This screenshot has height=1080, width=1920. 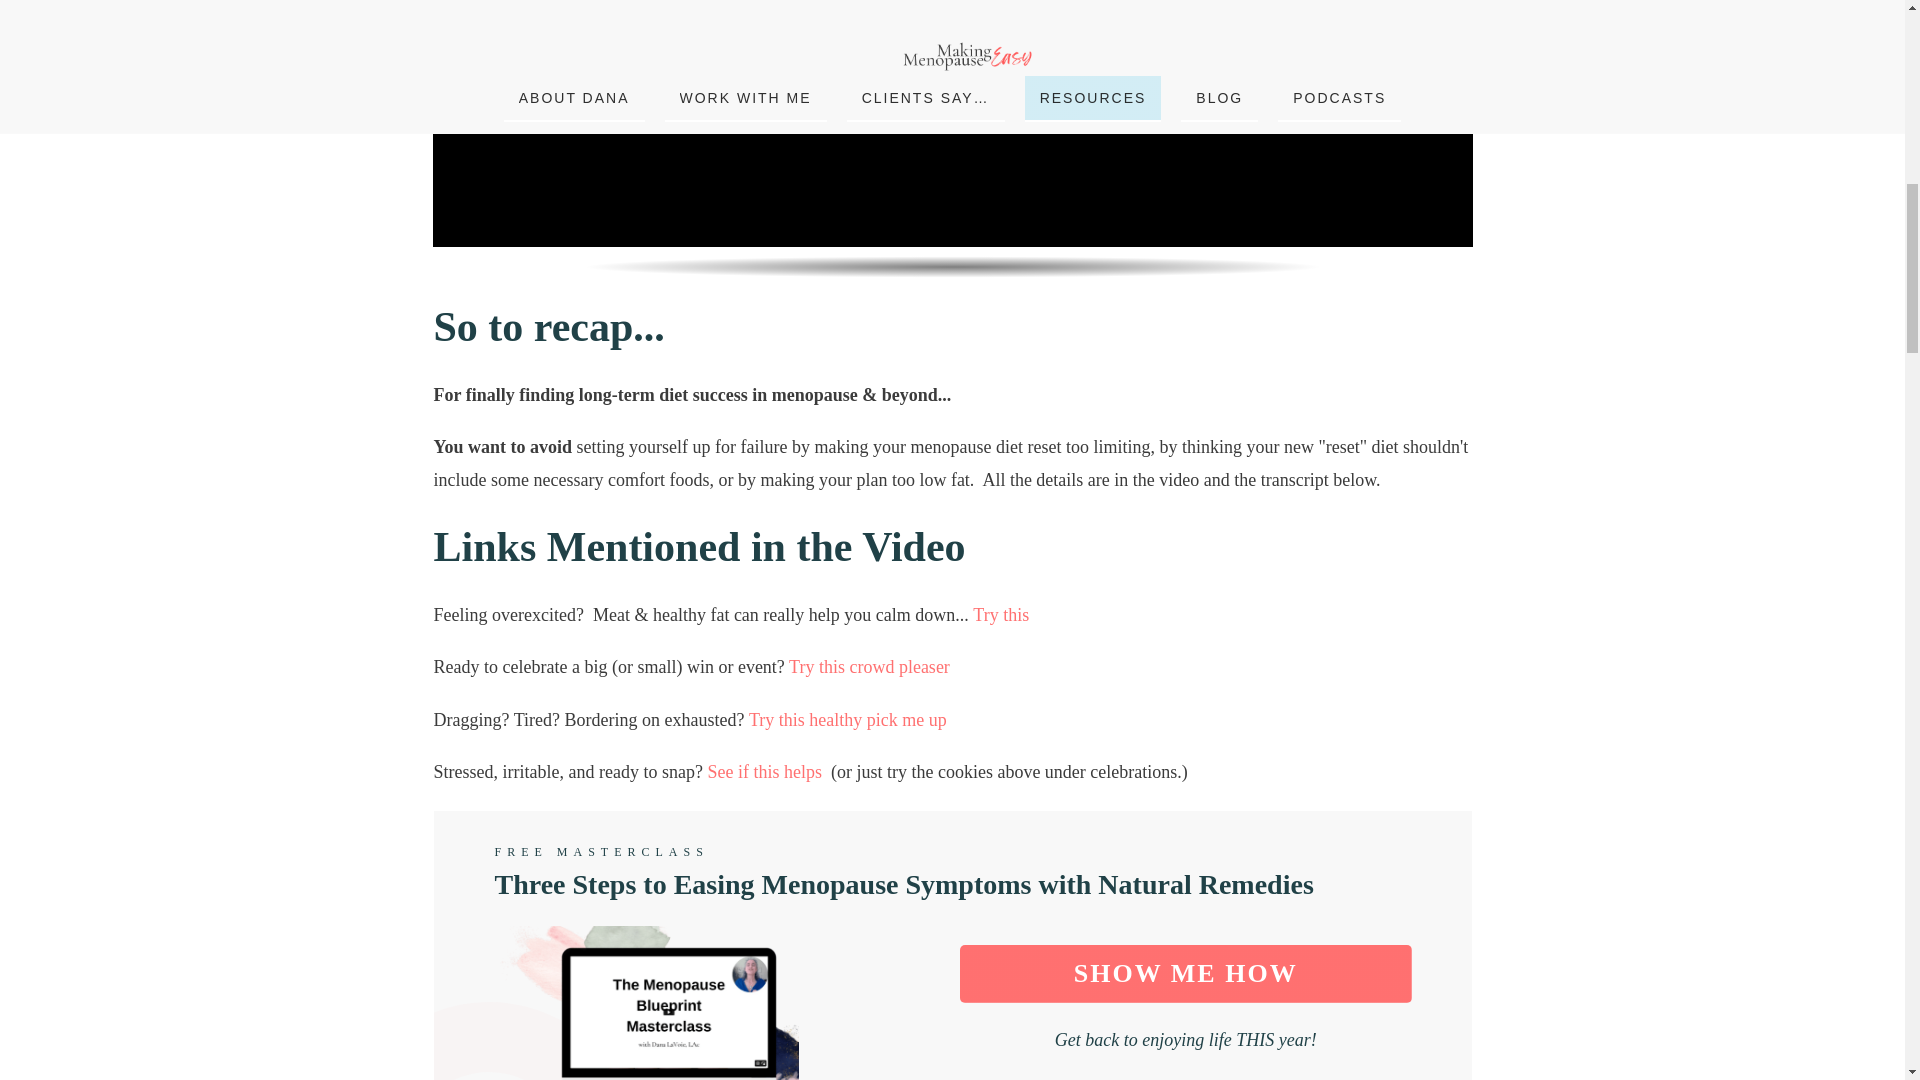 What do you see at coordinates (1186, 974) in the screenshot?
I see `SHOW ME HOW` at bounding box center [1186, 974].